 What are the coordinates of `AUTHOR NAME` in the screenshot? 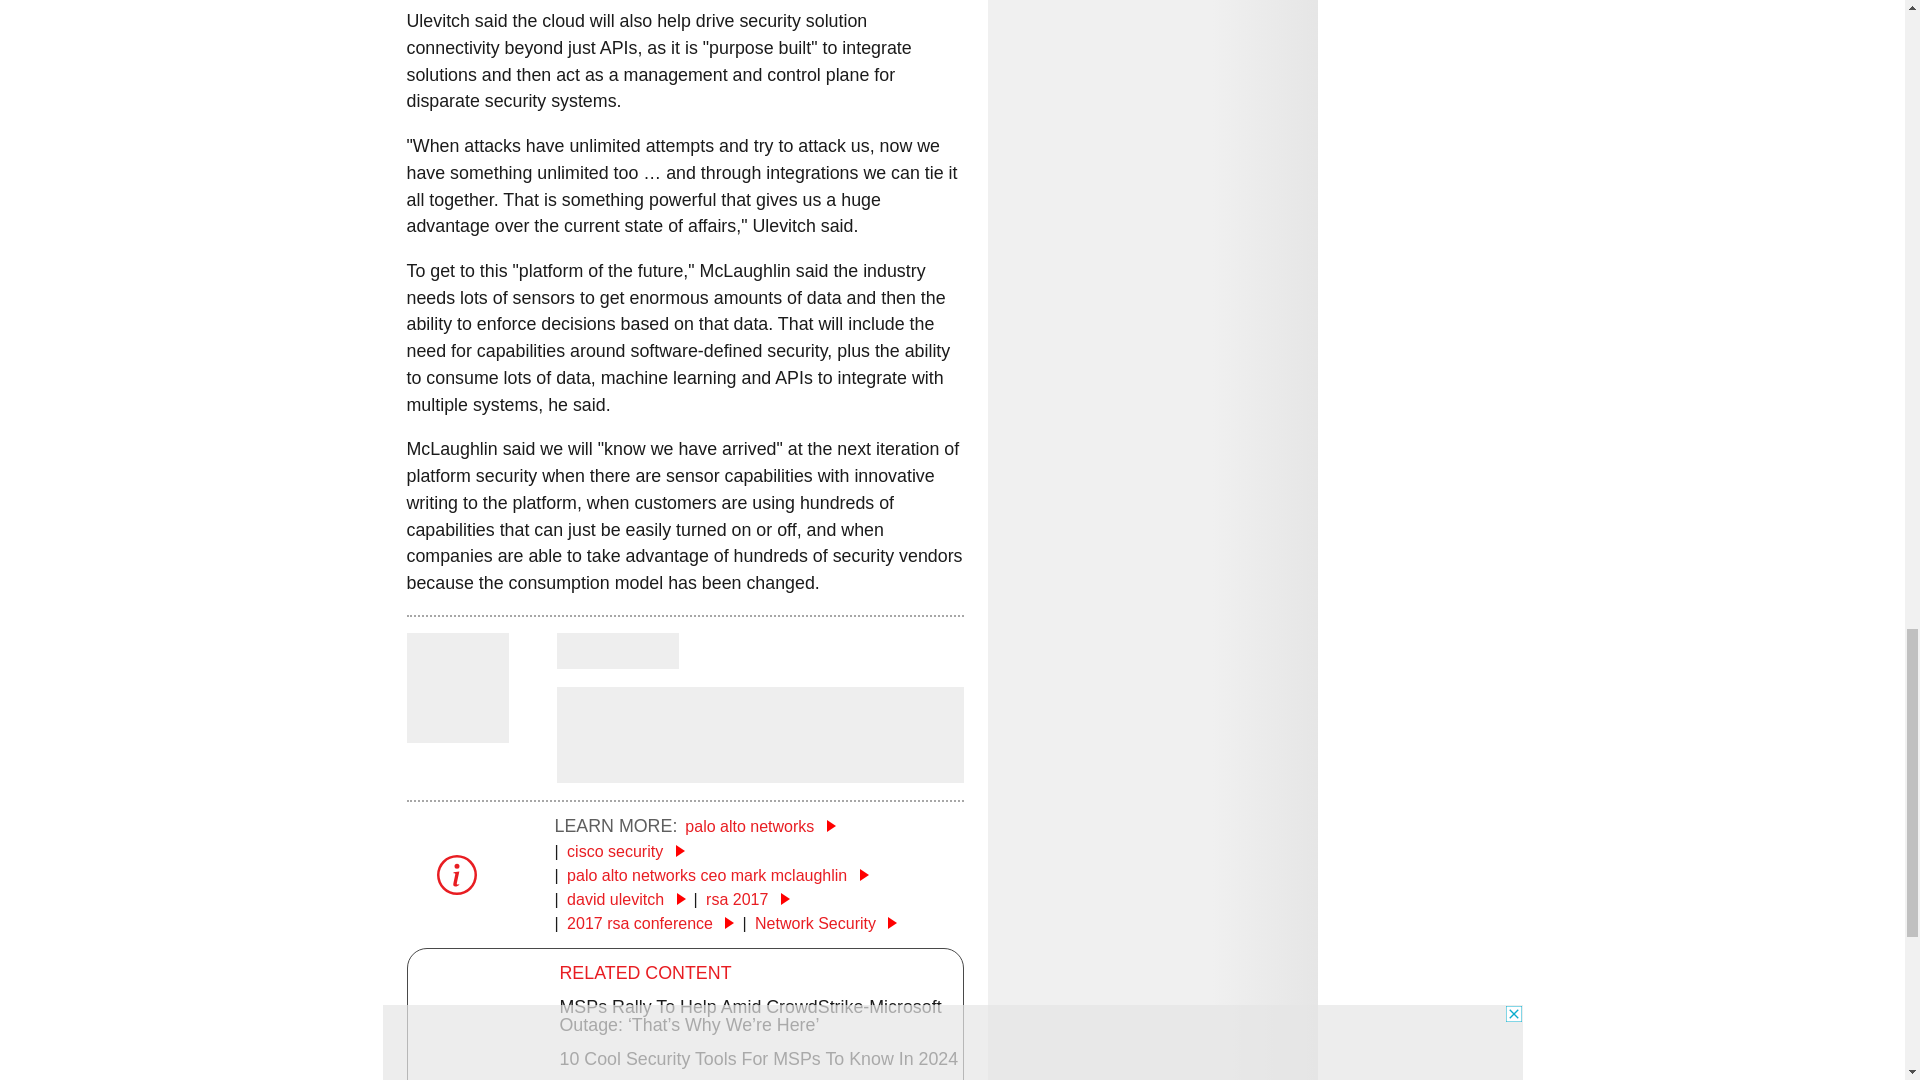 It's located at (616, 650).